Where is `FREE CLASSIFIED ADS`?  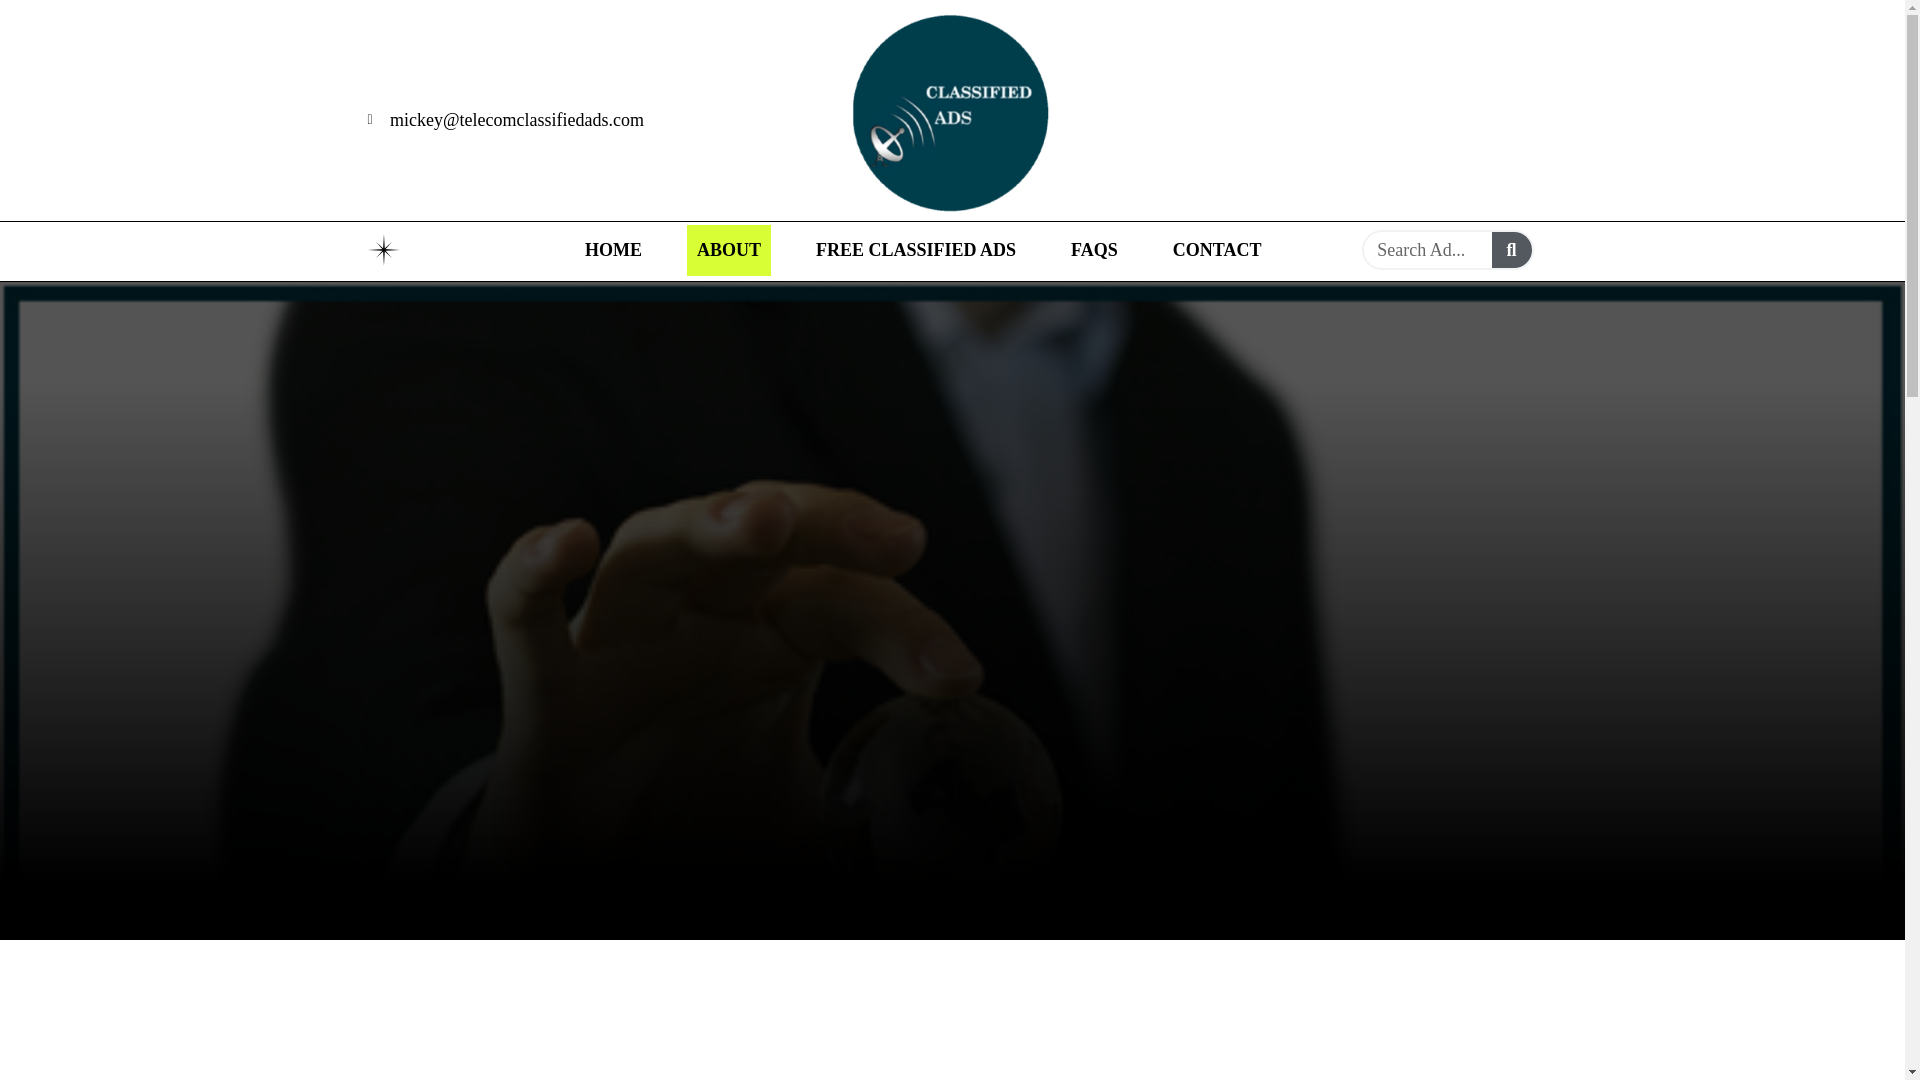 FREE CLASSIFIED ADS is located at coordinates (916, 250).